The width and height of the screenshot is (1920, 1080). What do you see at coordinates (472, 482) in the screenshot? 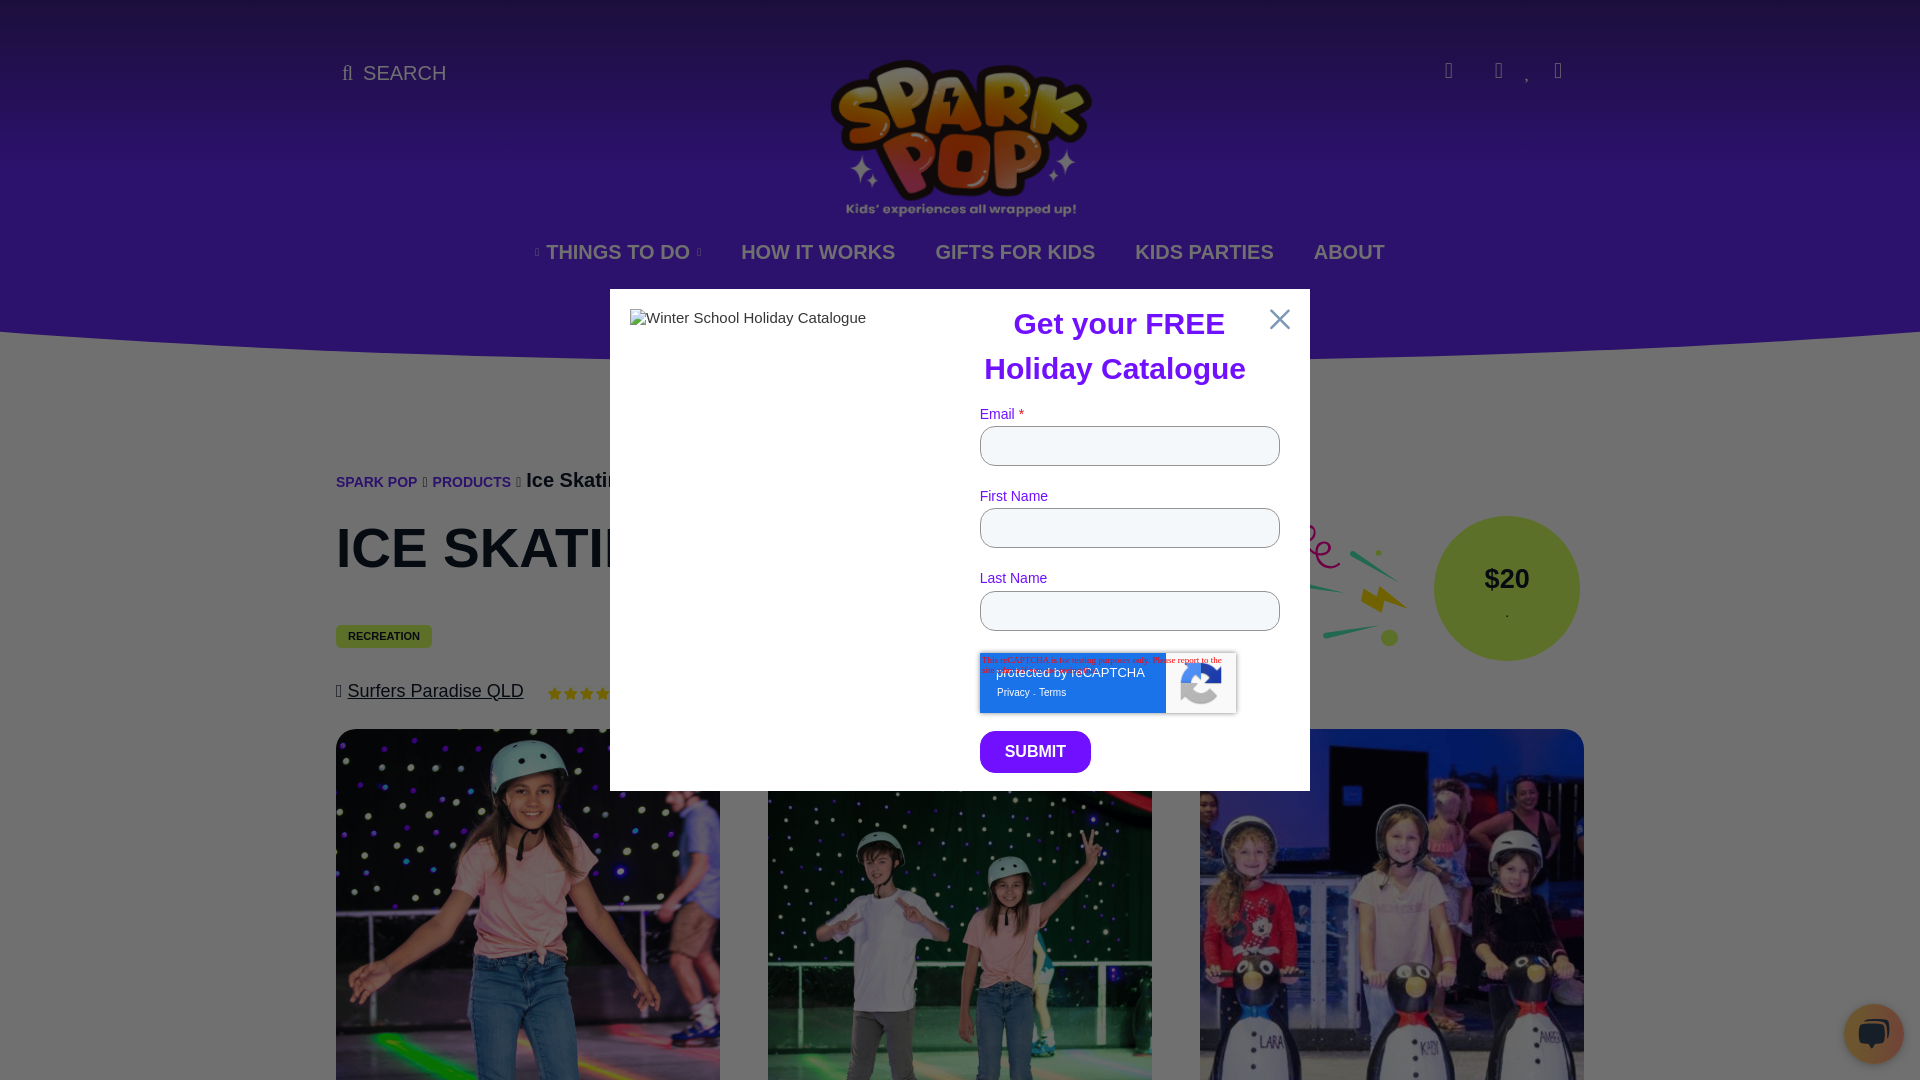
I see `Go to Products.` at bounding box center [472, 482].